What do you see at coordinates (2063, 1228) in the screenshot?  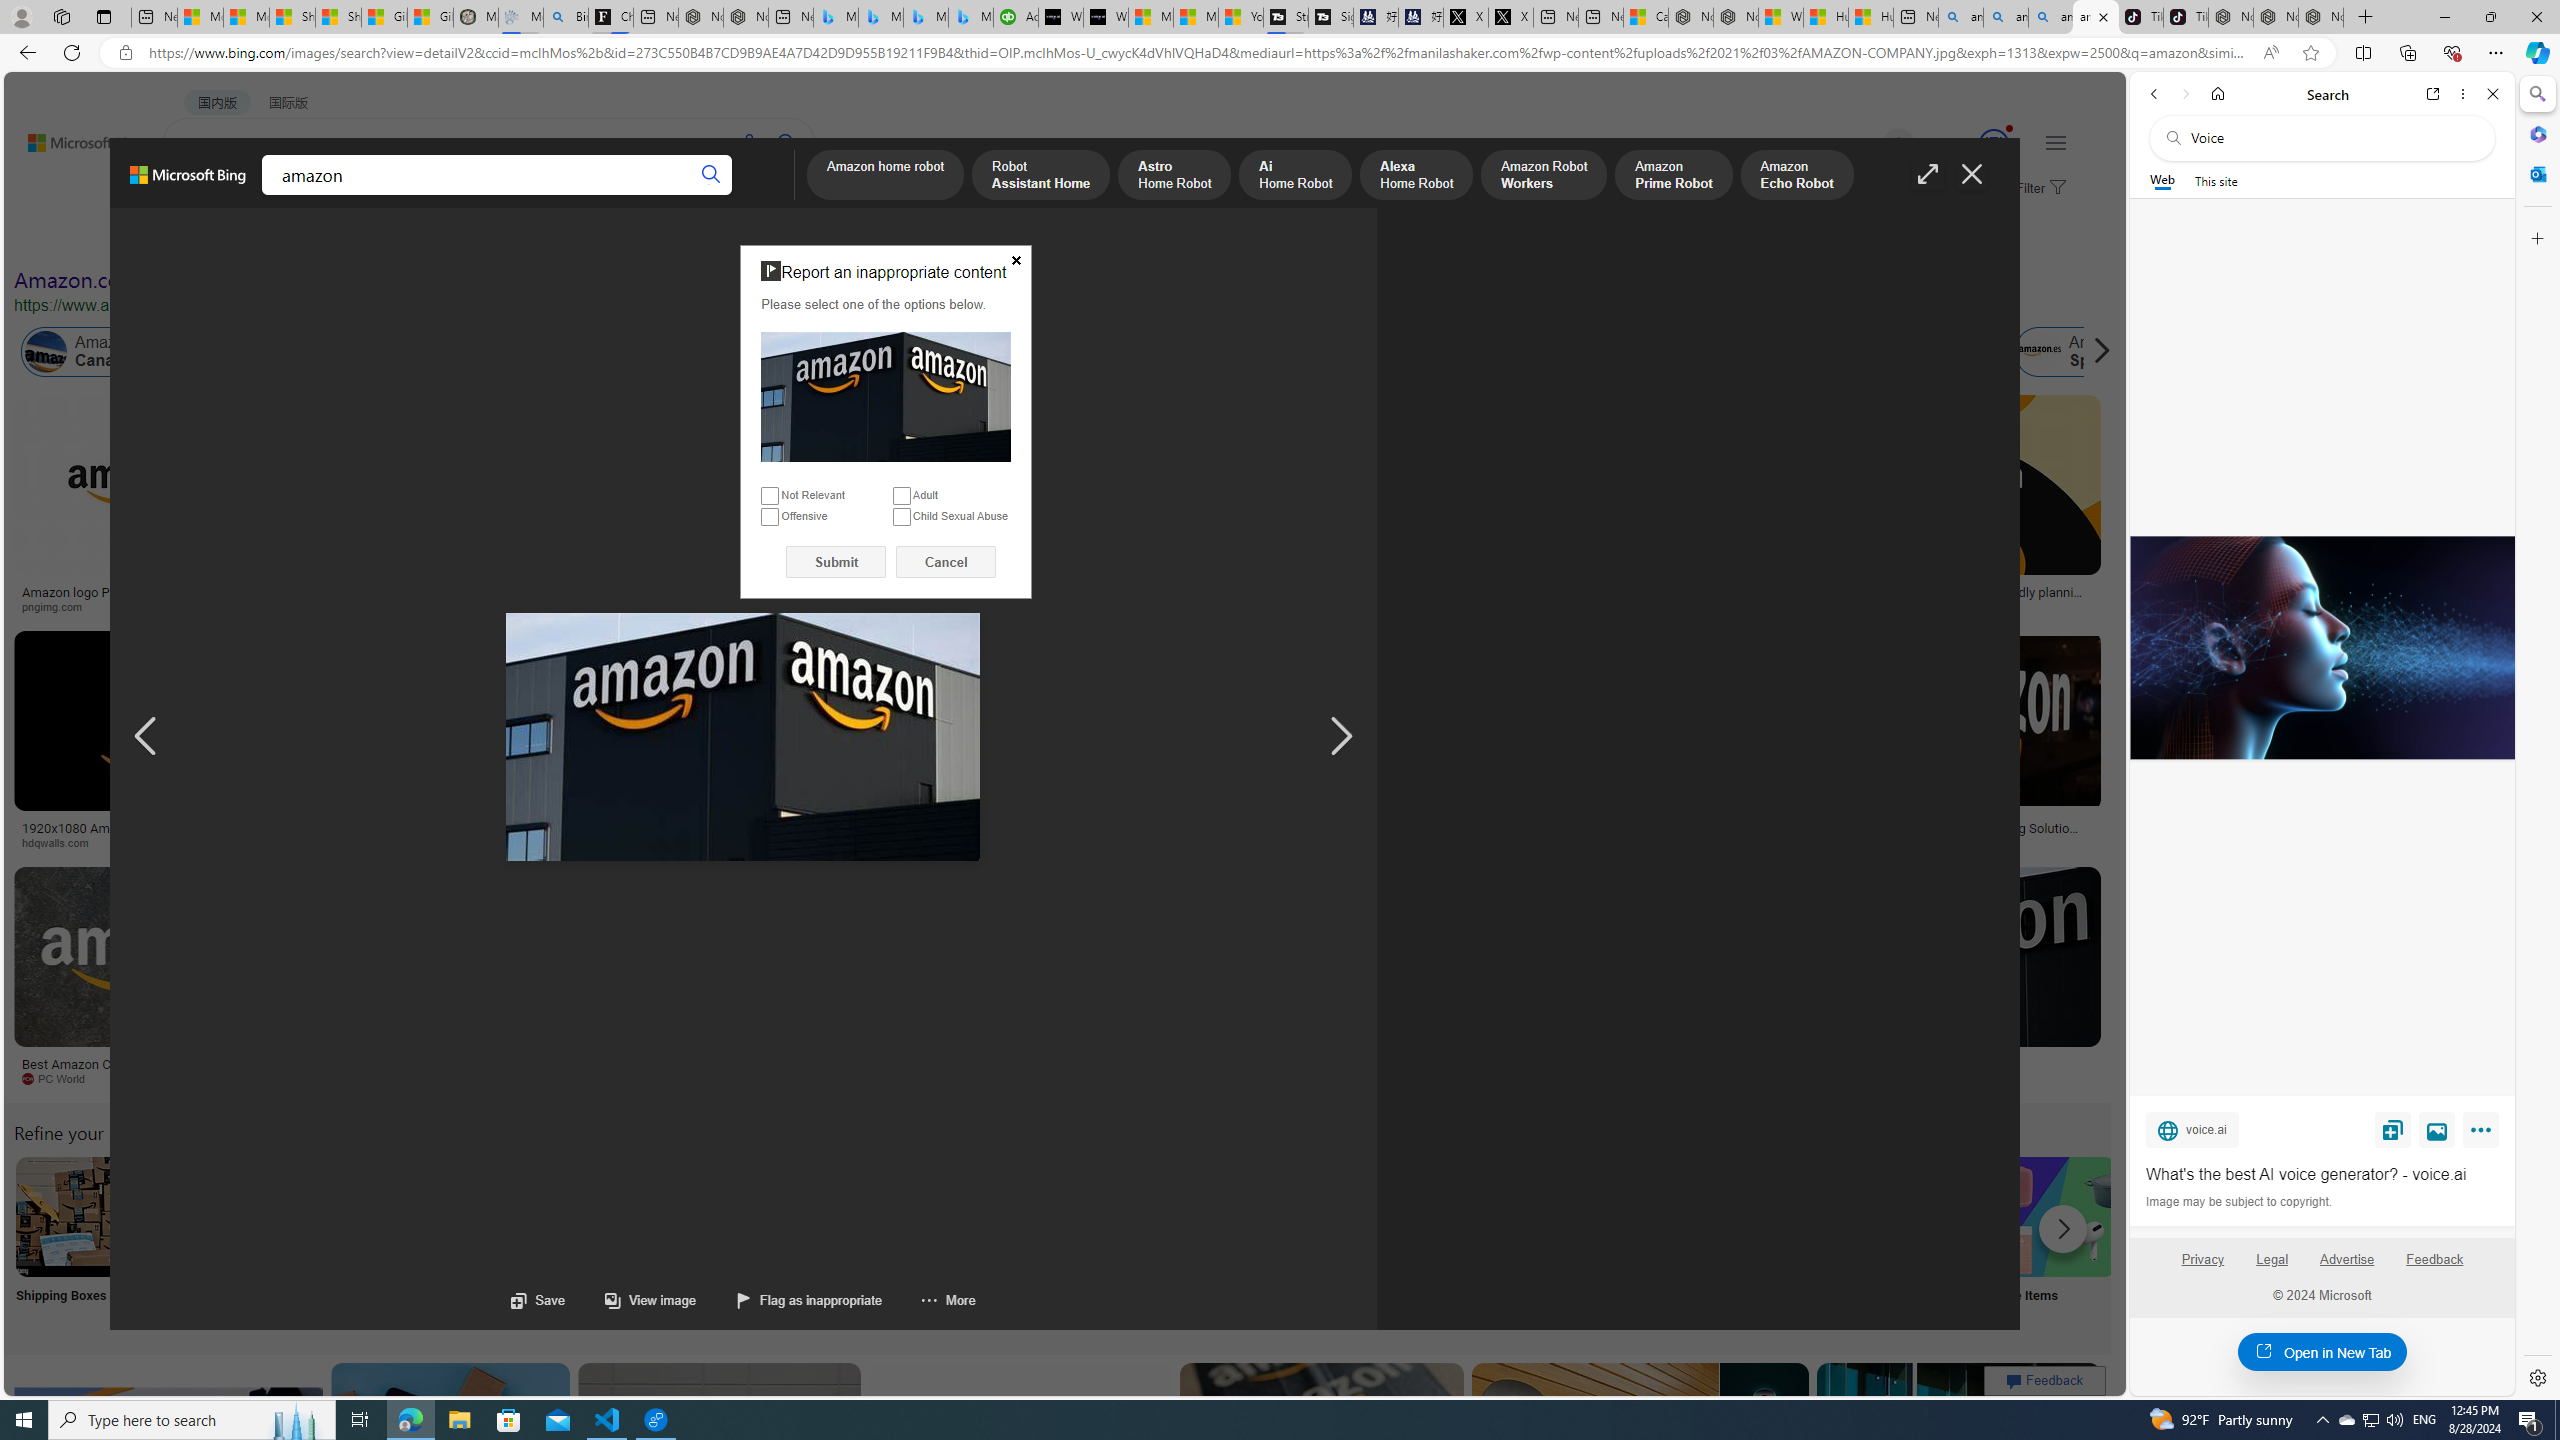 I see `Scroll more suggestions right` at bounding box center [2063, 1228].